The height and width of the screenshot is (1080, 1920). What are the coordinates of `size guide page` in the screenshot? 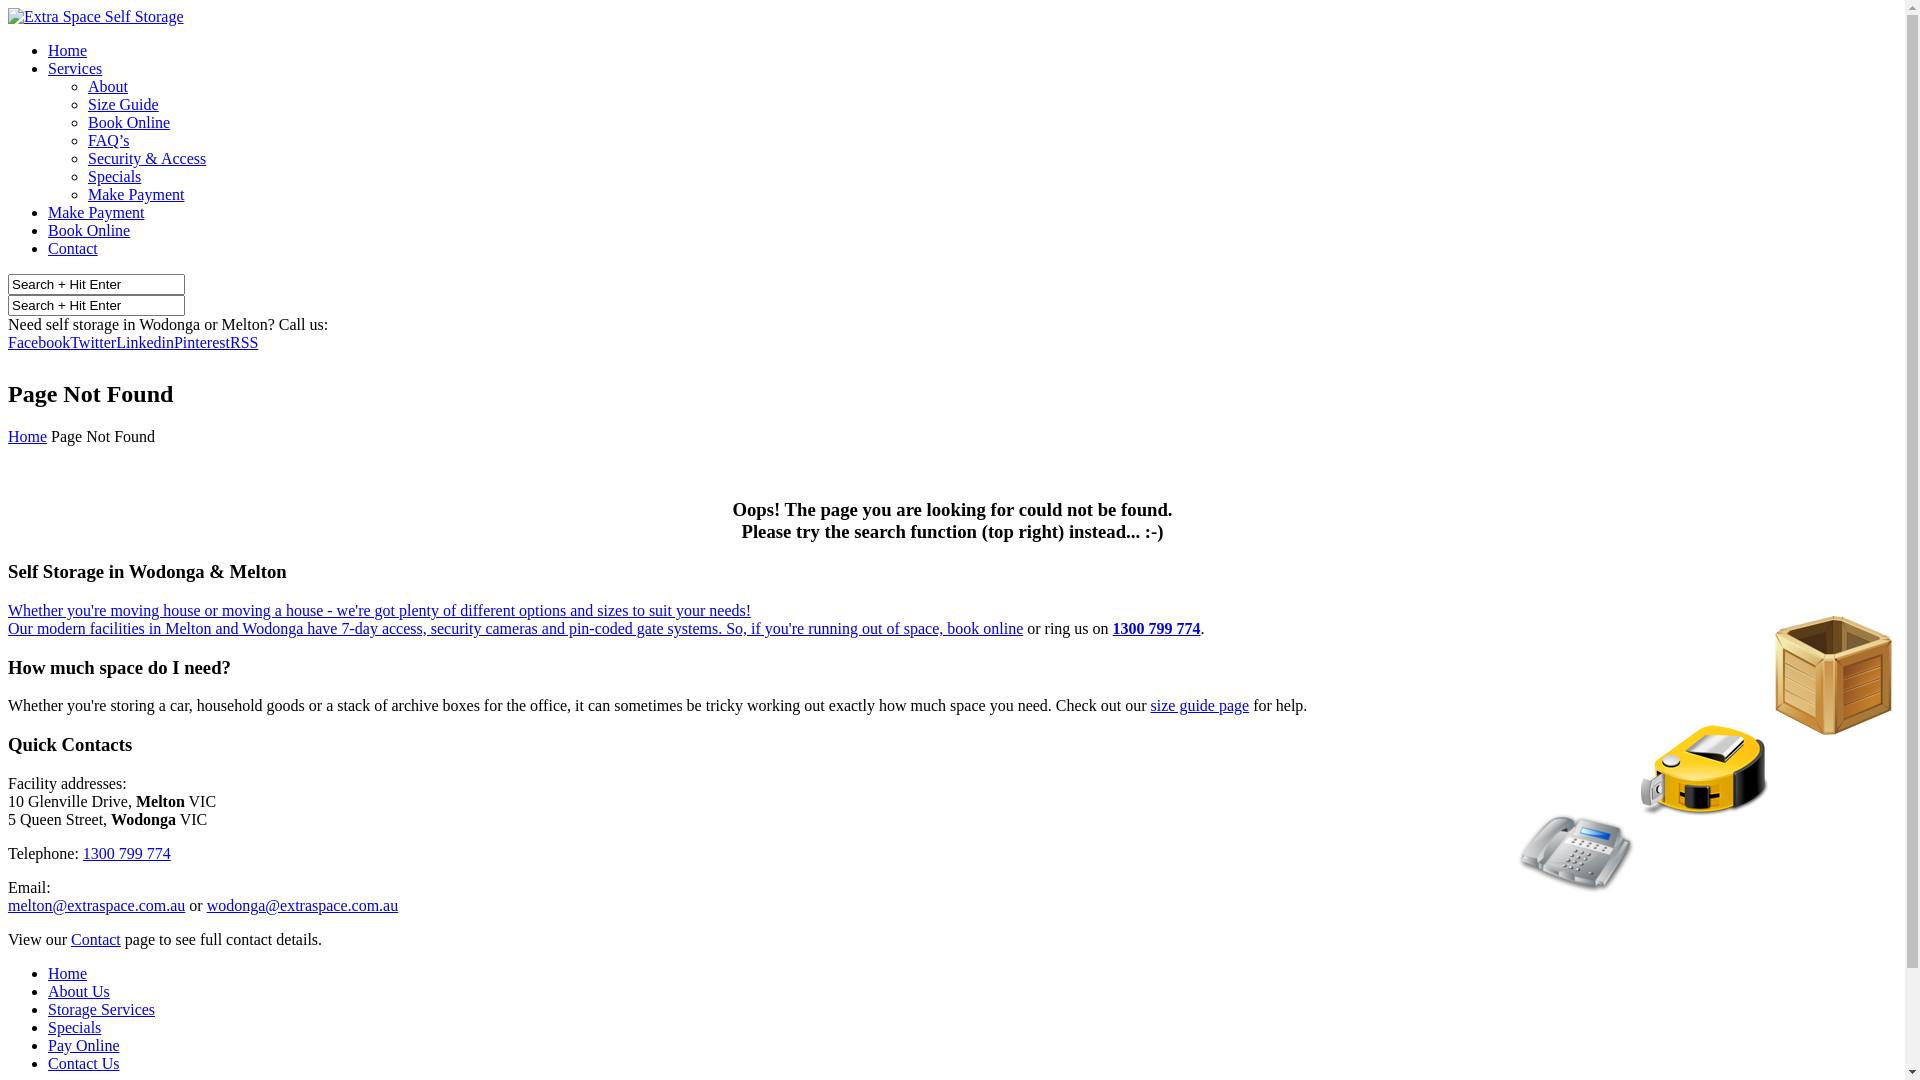 It's located at (1200, 706).